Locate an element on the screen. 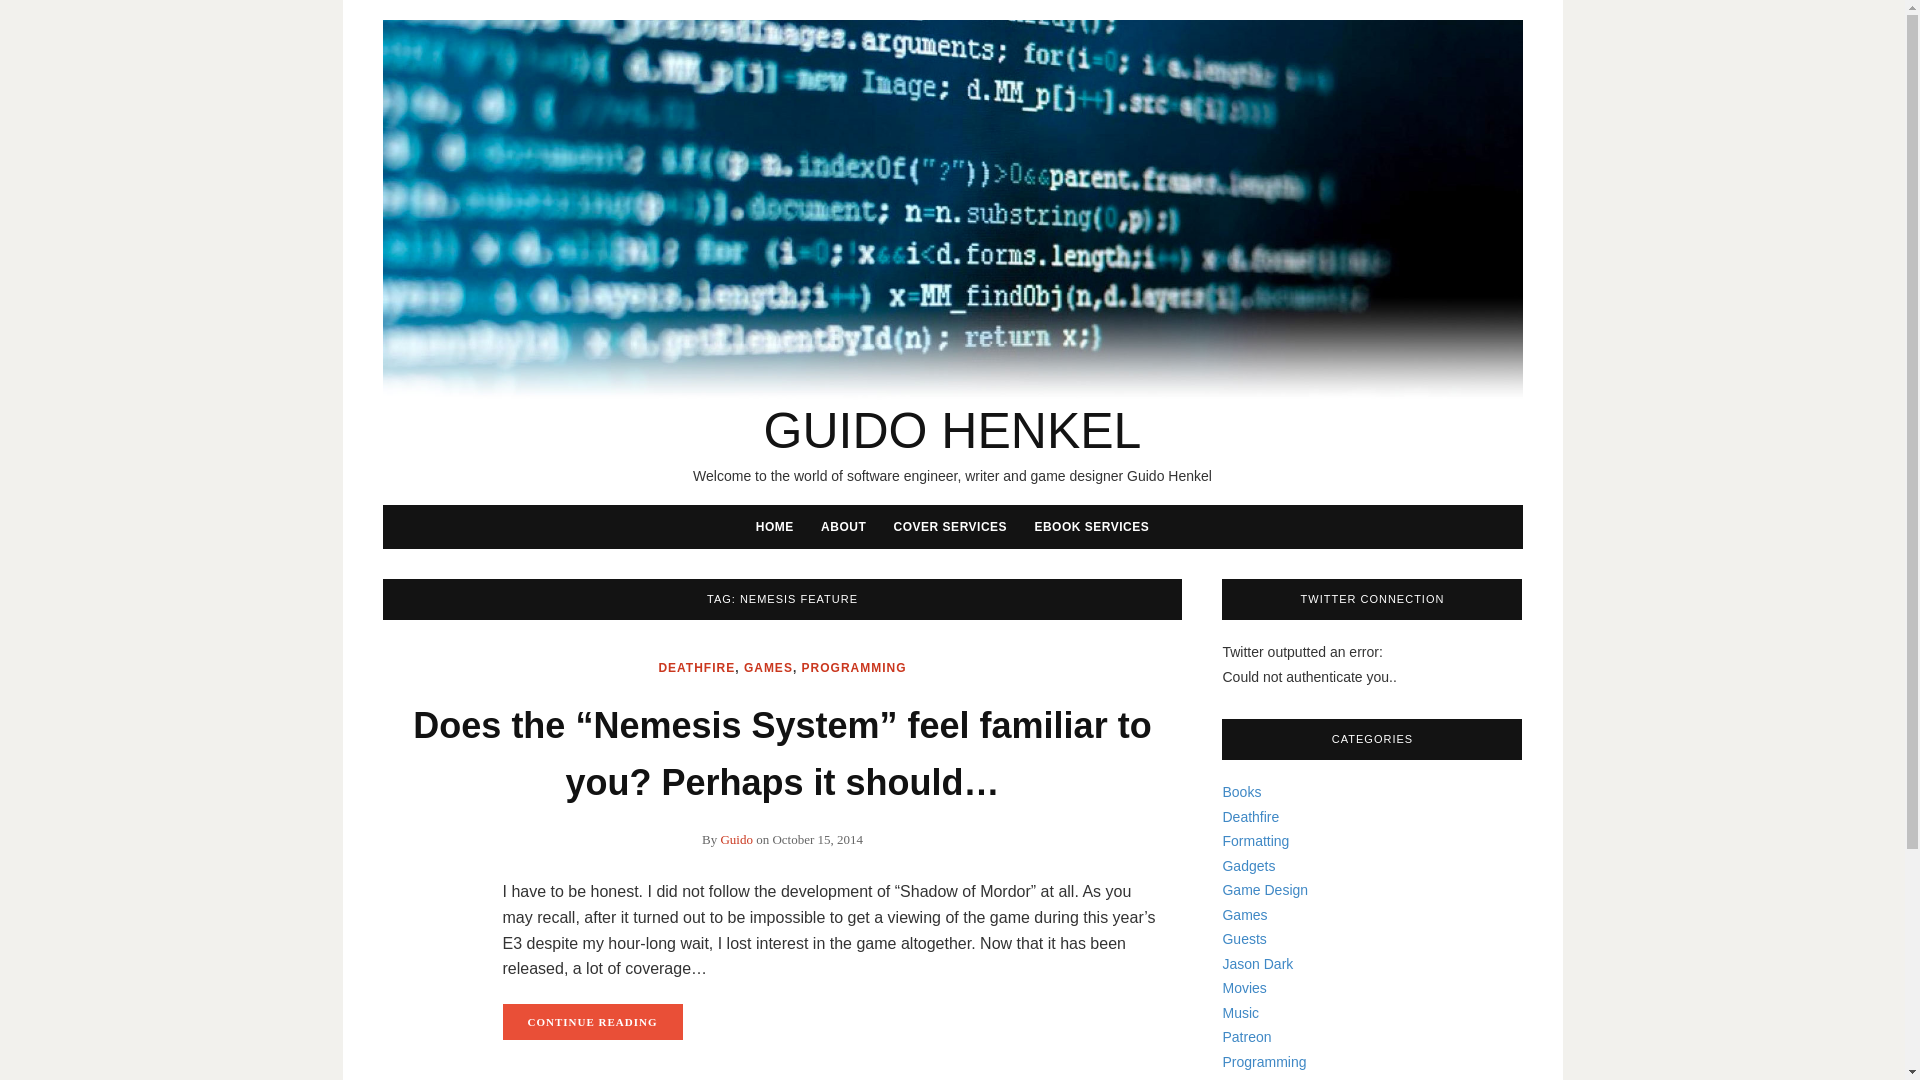 Image resolution: width=1920 pixels, height=1080 pixels. Deathfire is located at coordinates (1250, 816).